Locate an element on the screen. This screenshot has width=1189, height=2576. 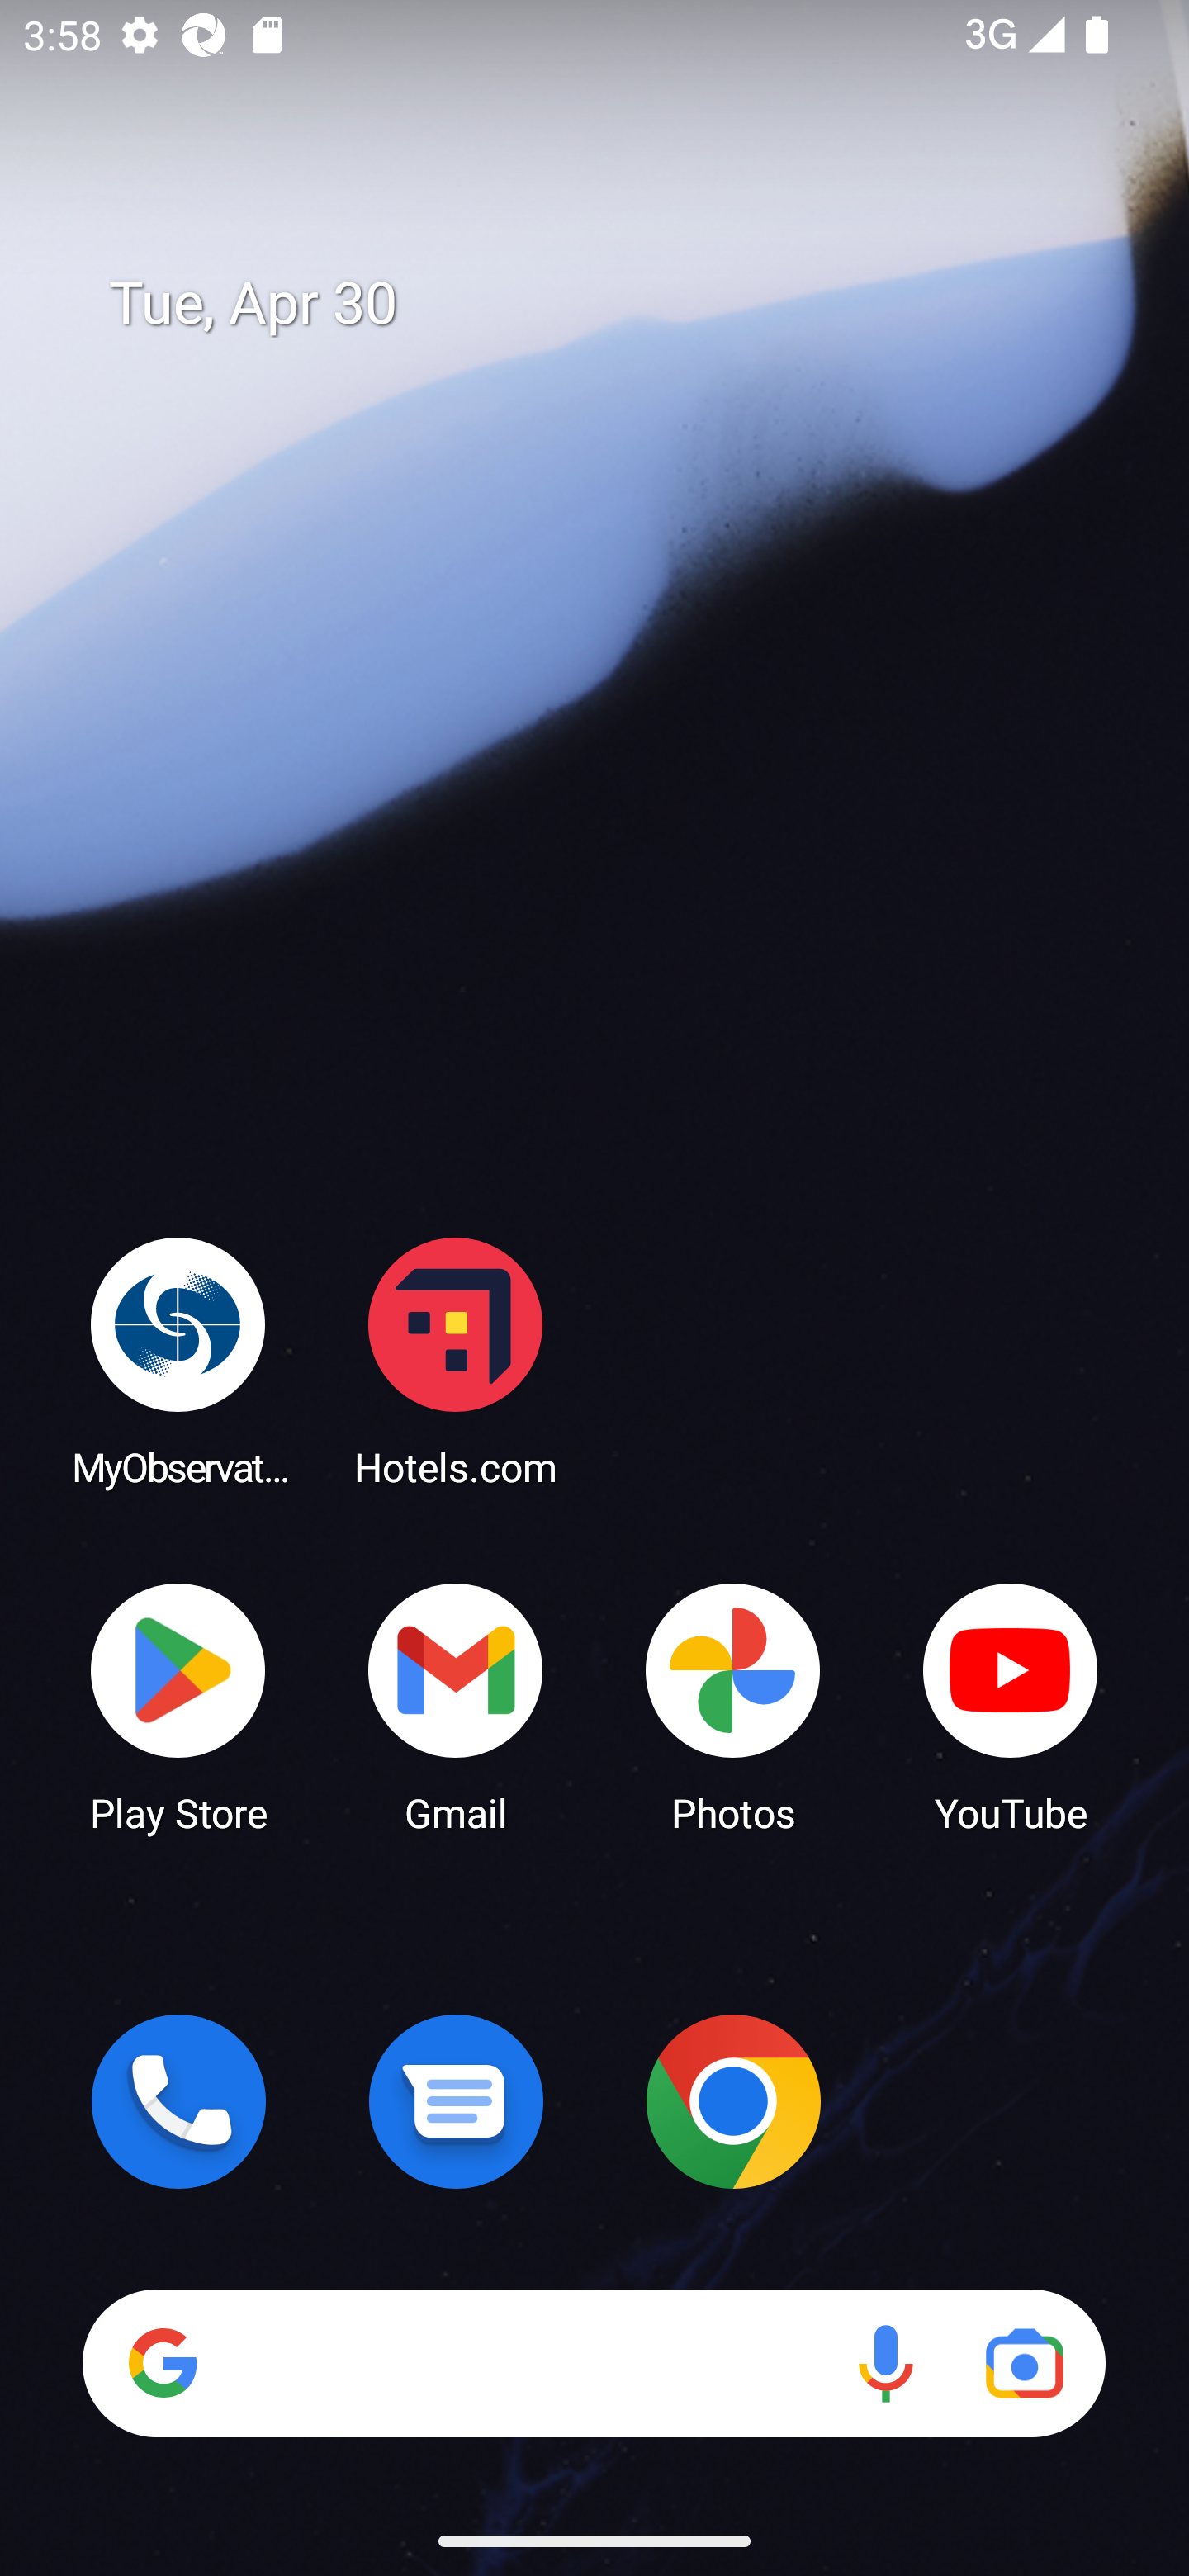
MyObservatory is located at coordinates (178, 1361).